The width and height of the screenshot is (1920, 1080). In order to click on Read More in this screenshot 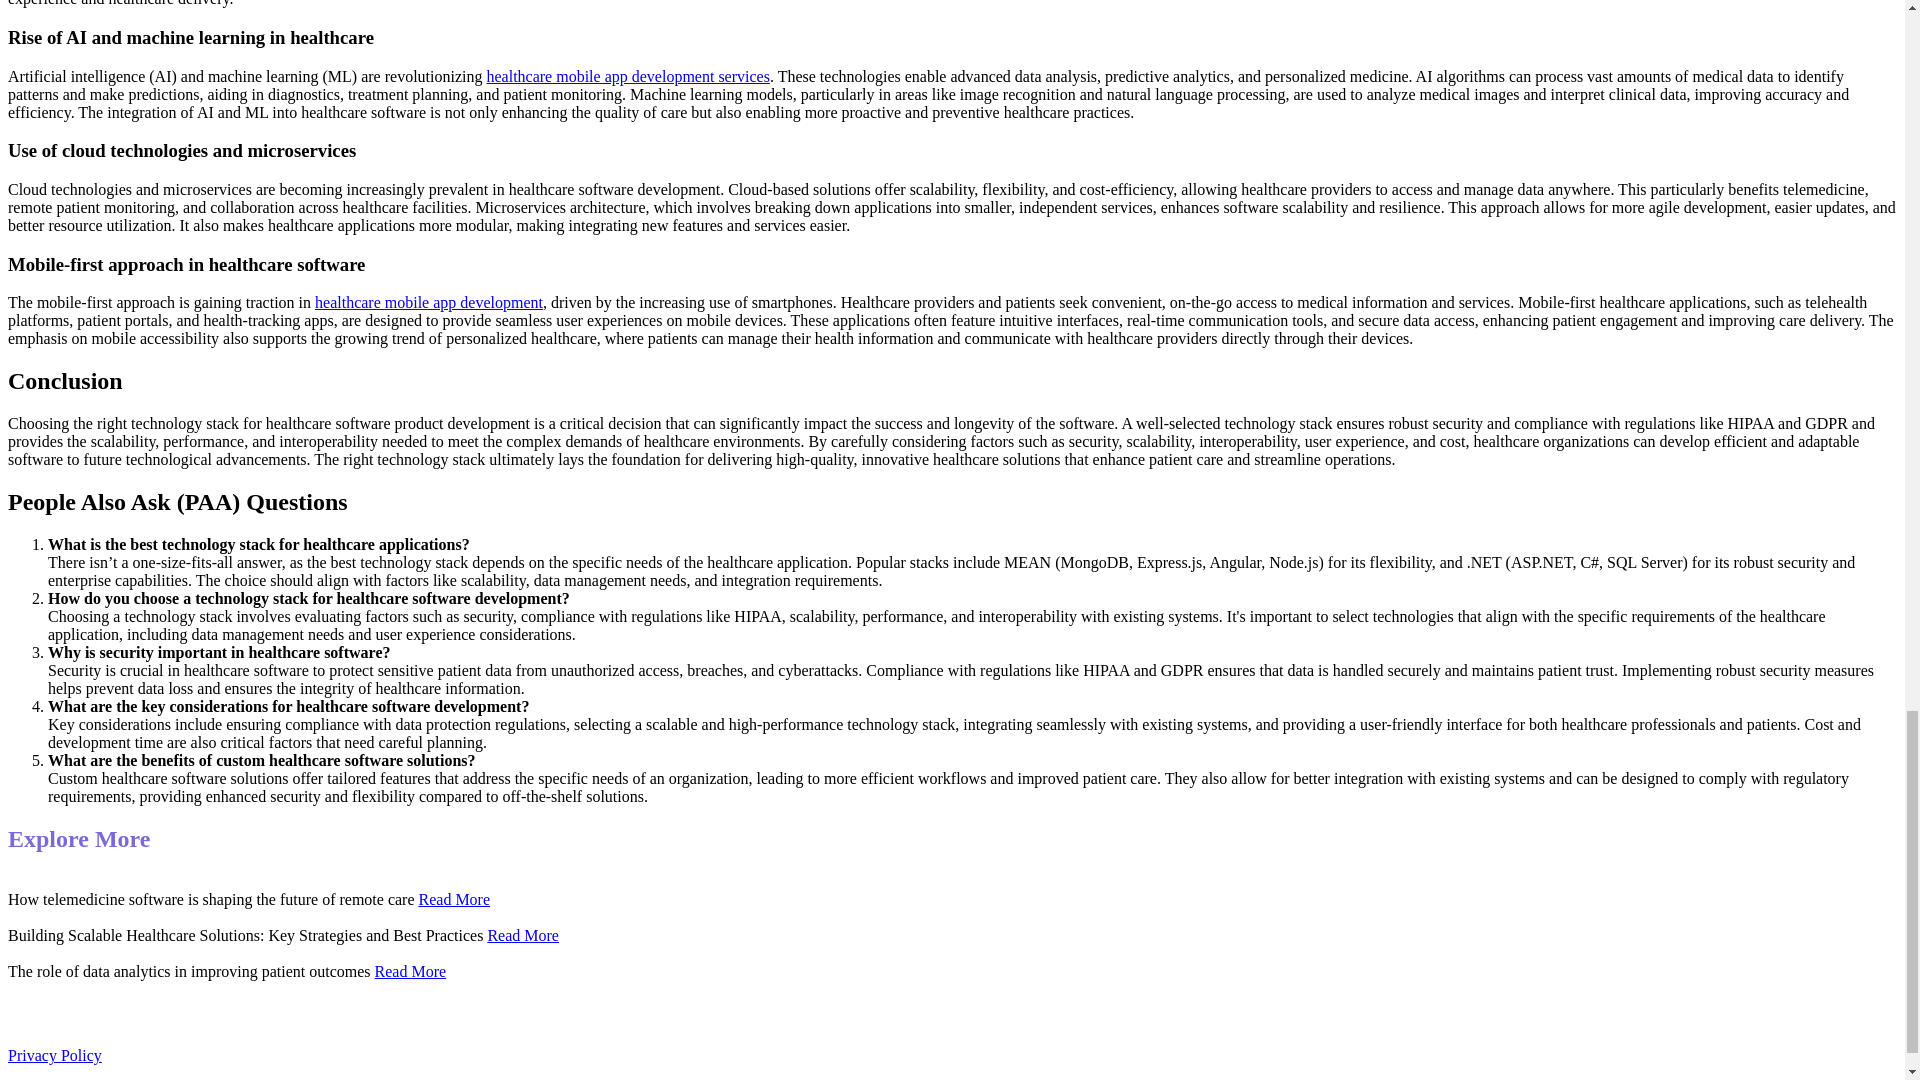, I will do `click(522, 934)`.